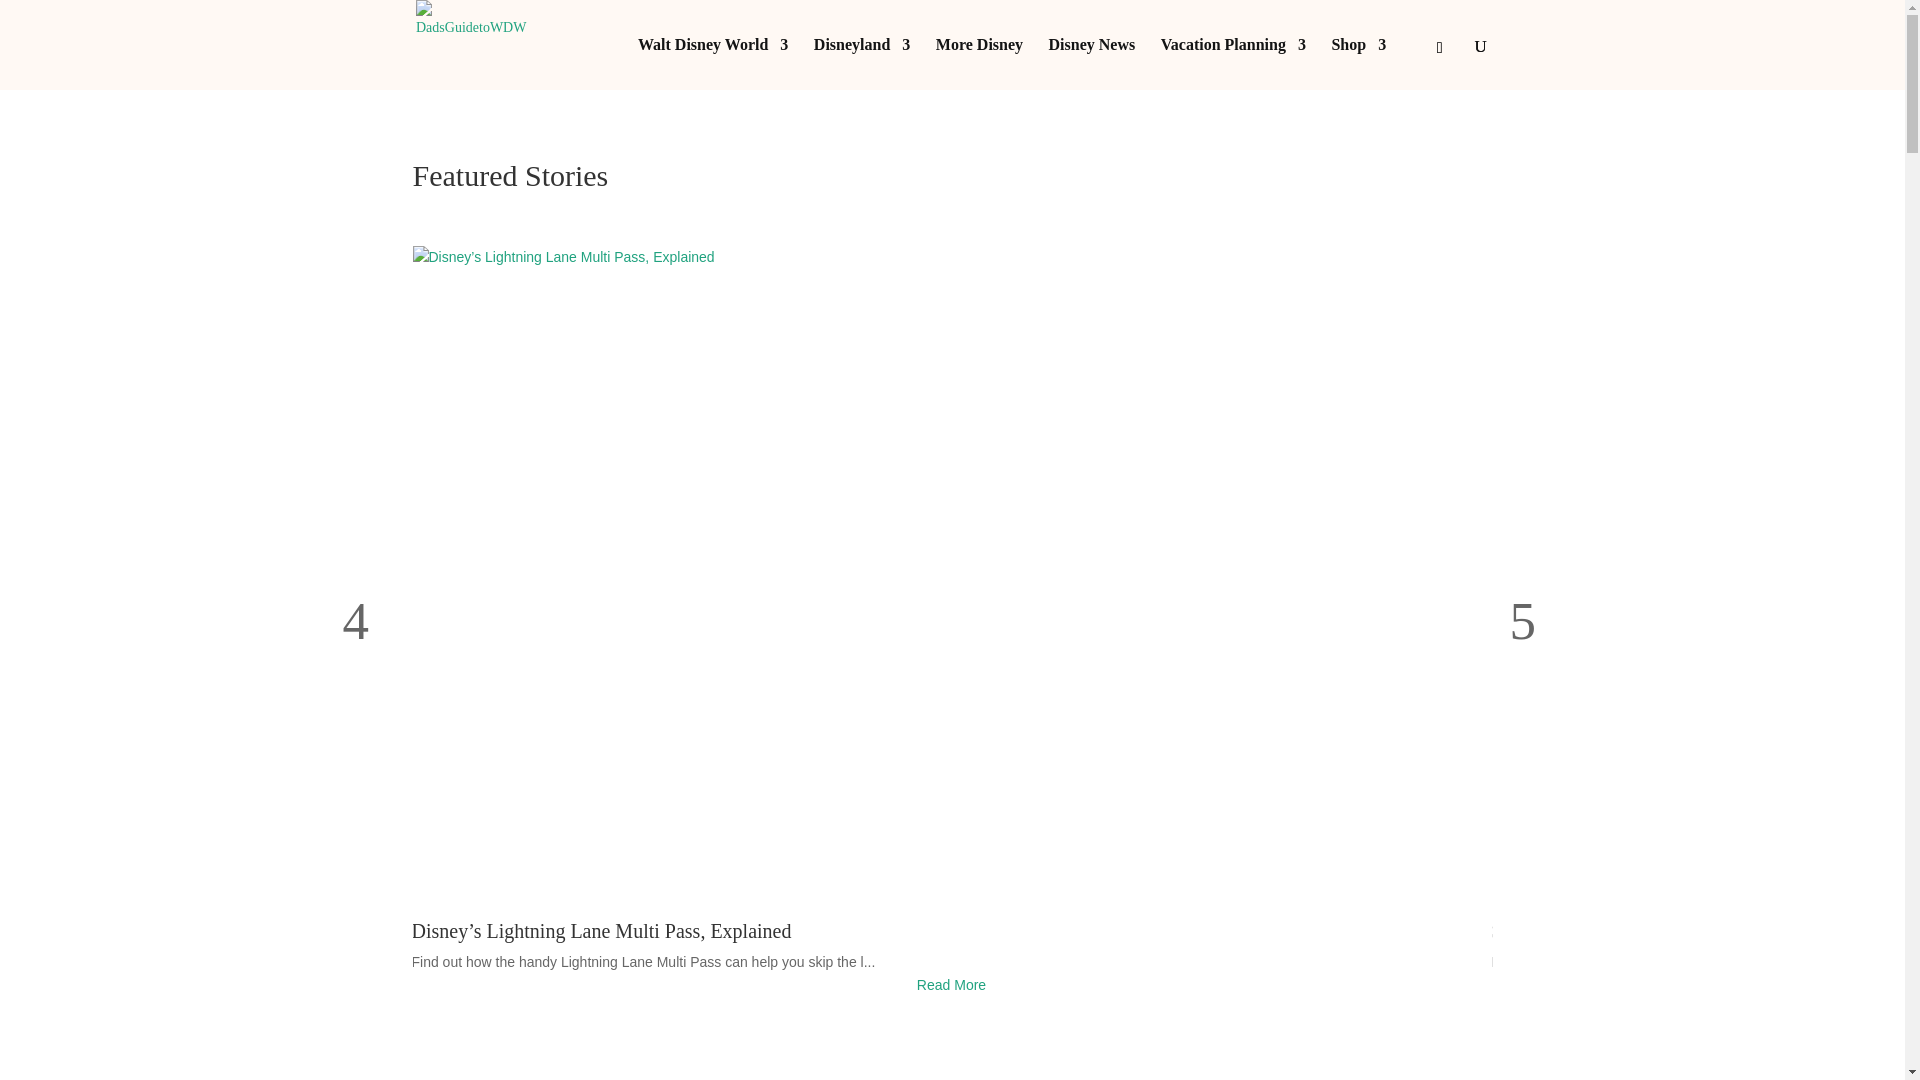  I want to click on Disney News, so click(1092, 63).